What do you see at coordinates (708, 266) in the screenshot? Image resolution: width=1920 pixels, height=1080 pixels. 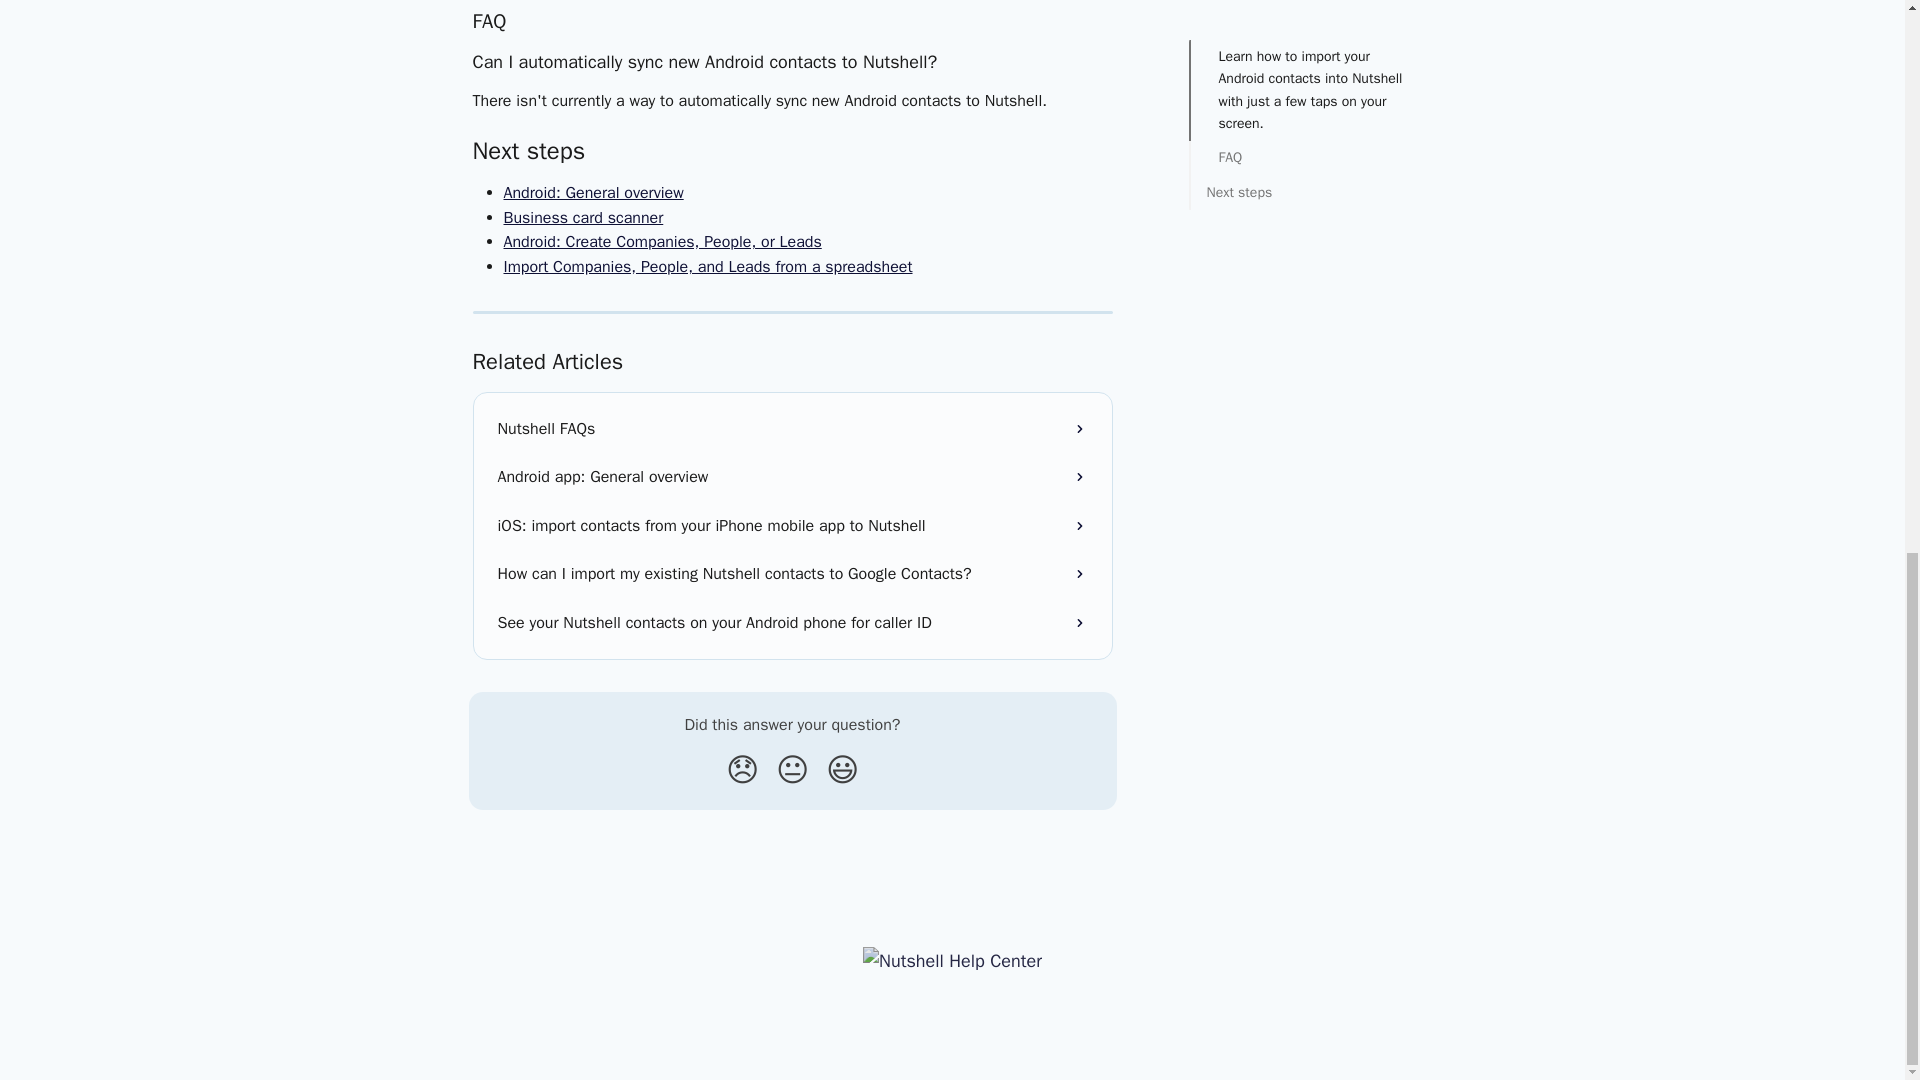 I see `Import Companies, People, and Leads from a spreadsheet` at bounding box center [708, 266].